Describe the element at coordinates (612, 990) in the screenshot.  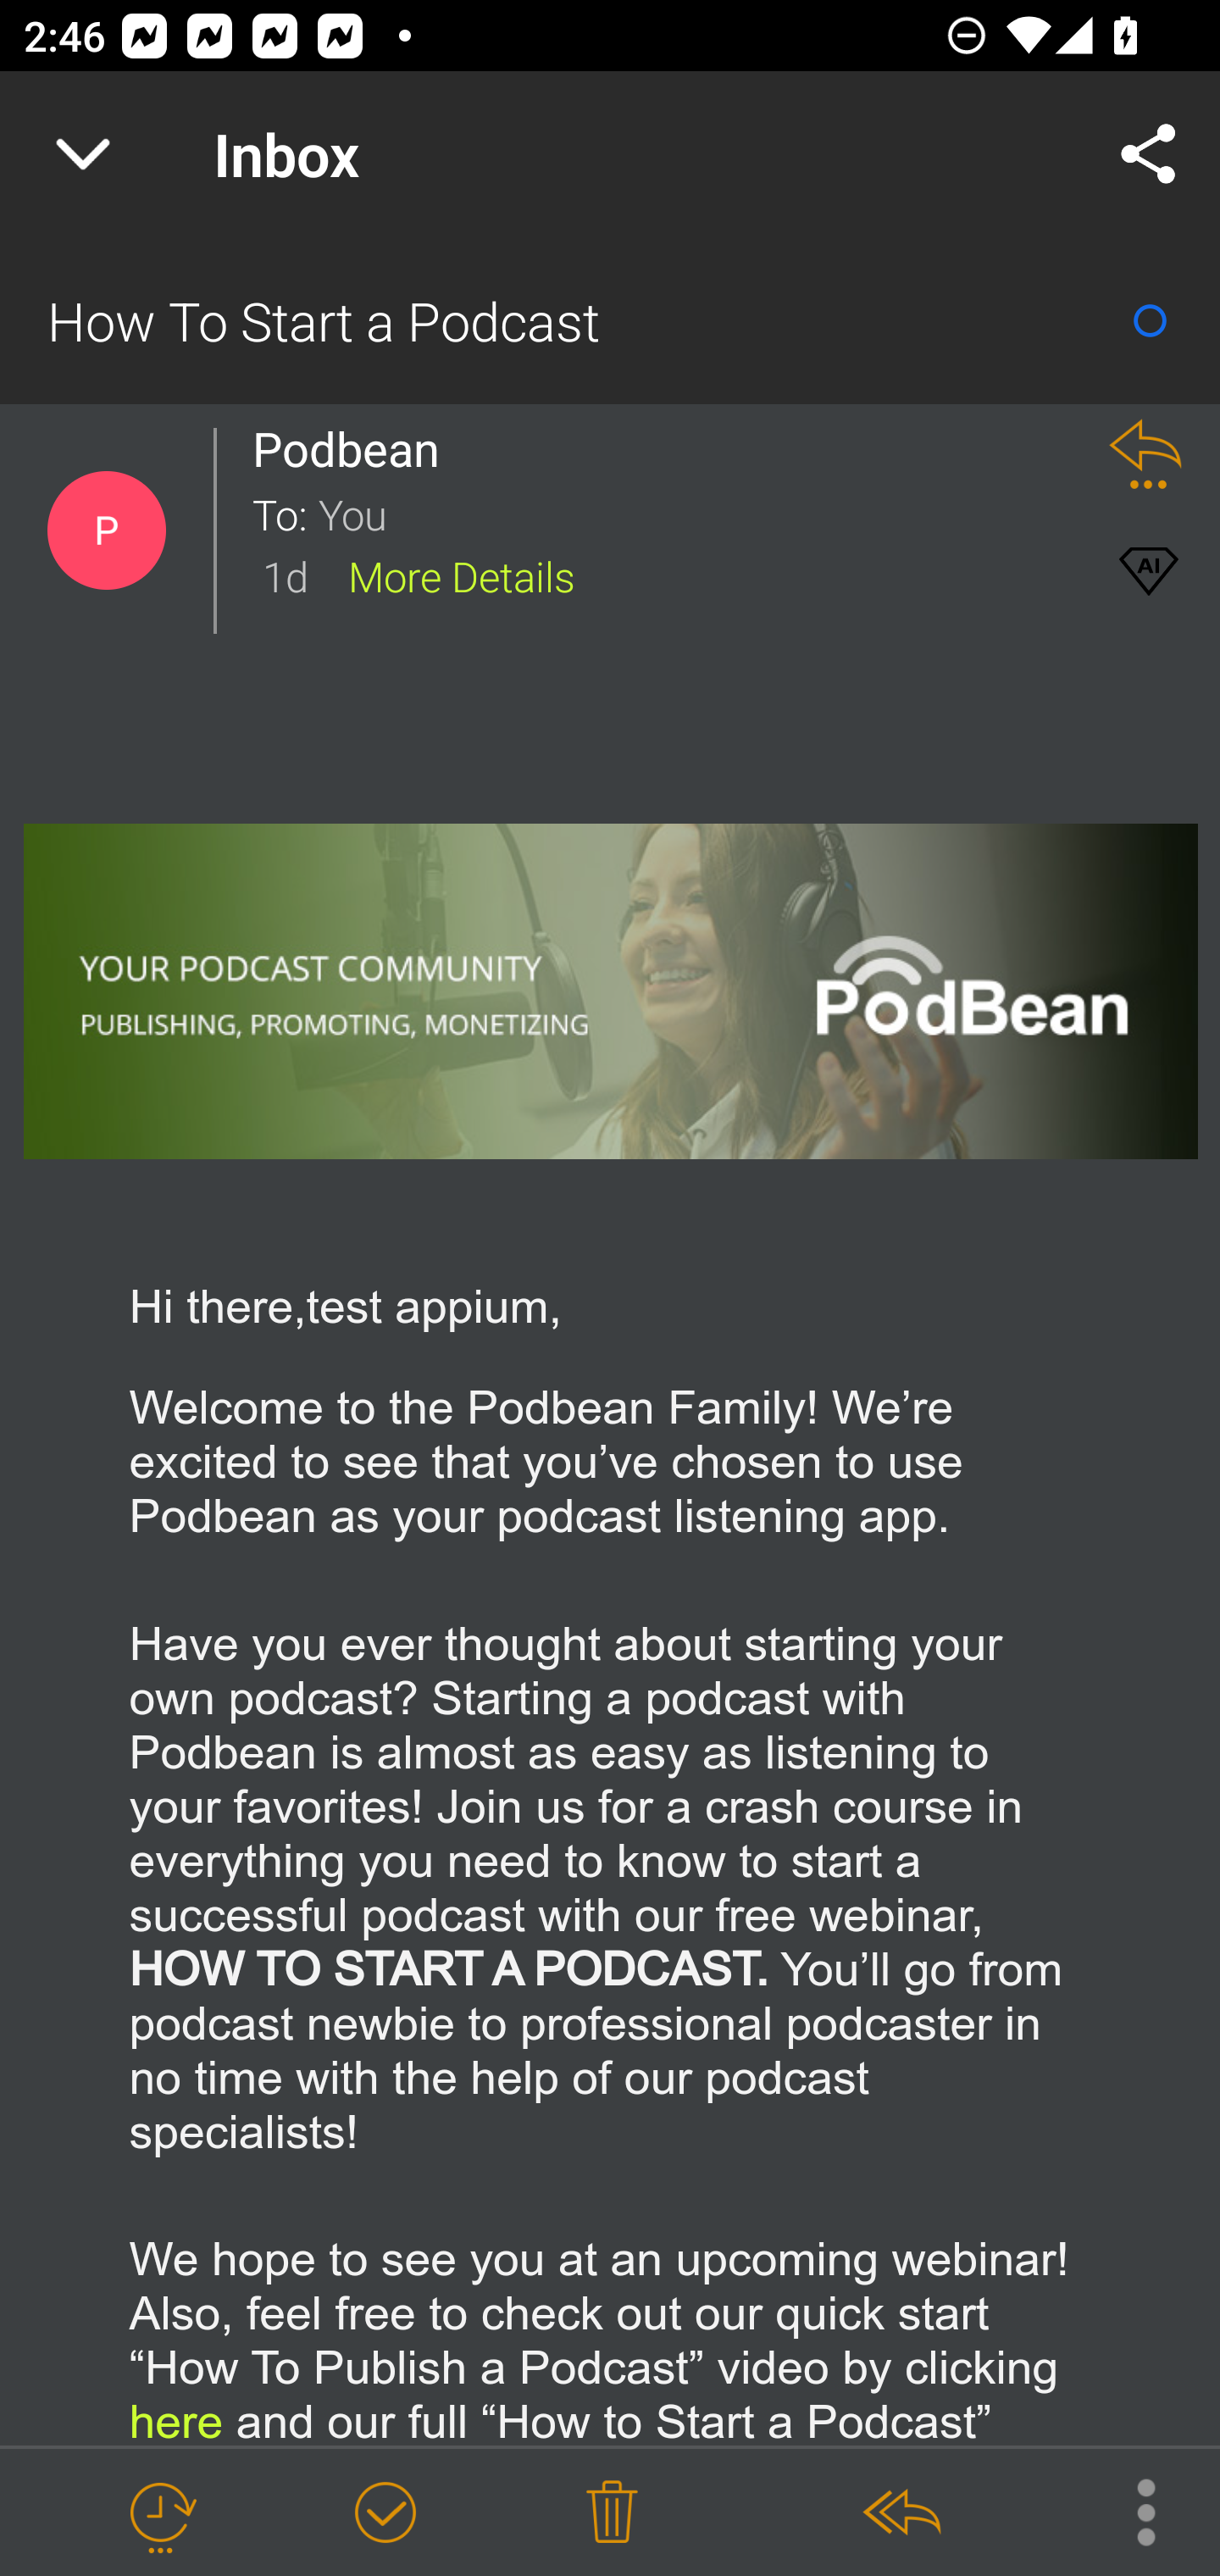
I see `header_v1` at that location.